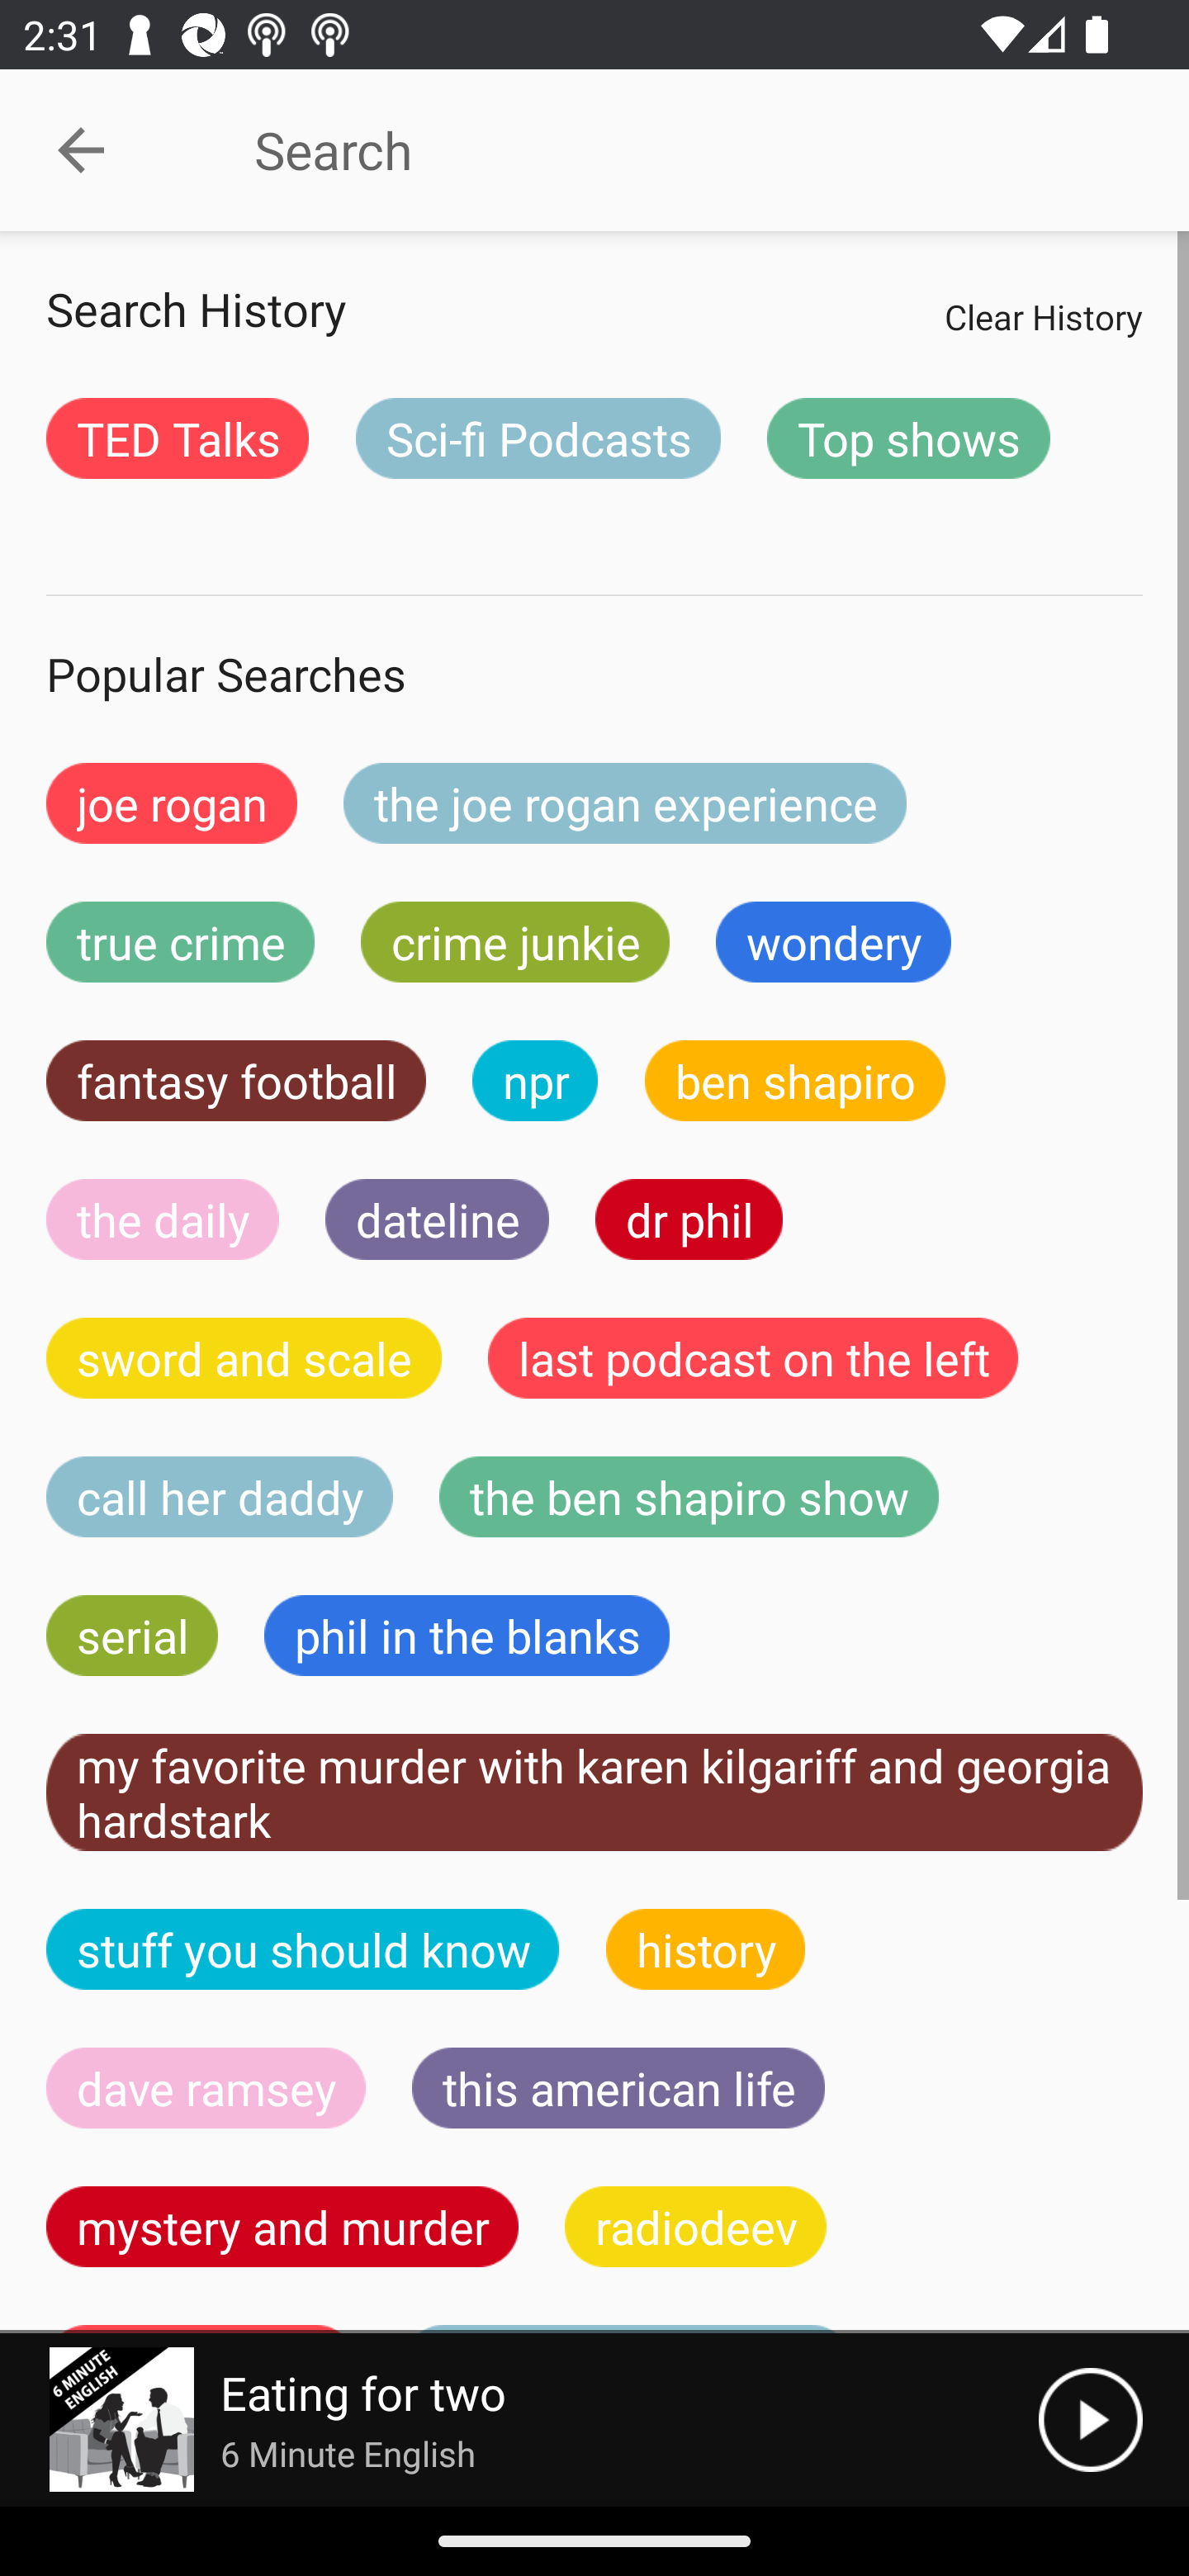 The width and height of the screenshot is (1189, 2576). What do you see at coordinates (689, 1496) in the screenshot?
I see `the ben shapiro show` at bounding box center [689, 1496].